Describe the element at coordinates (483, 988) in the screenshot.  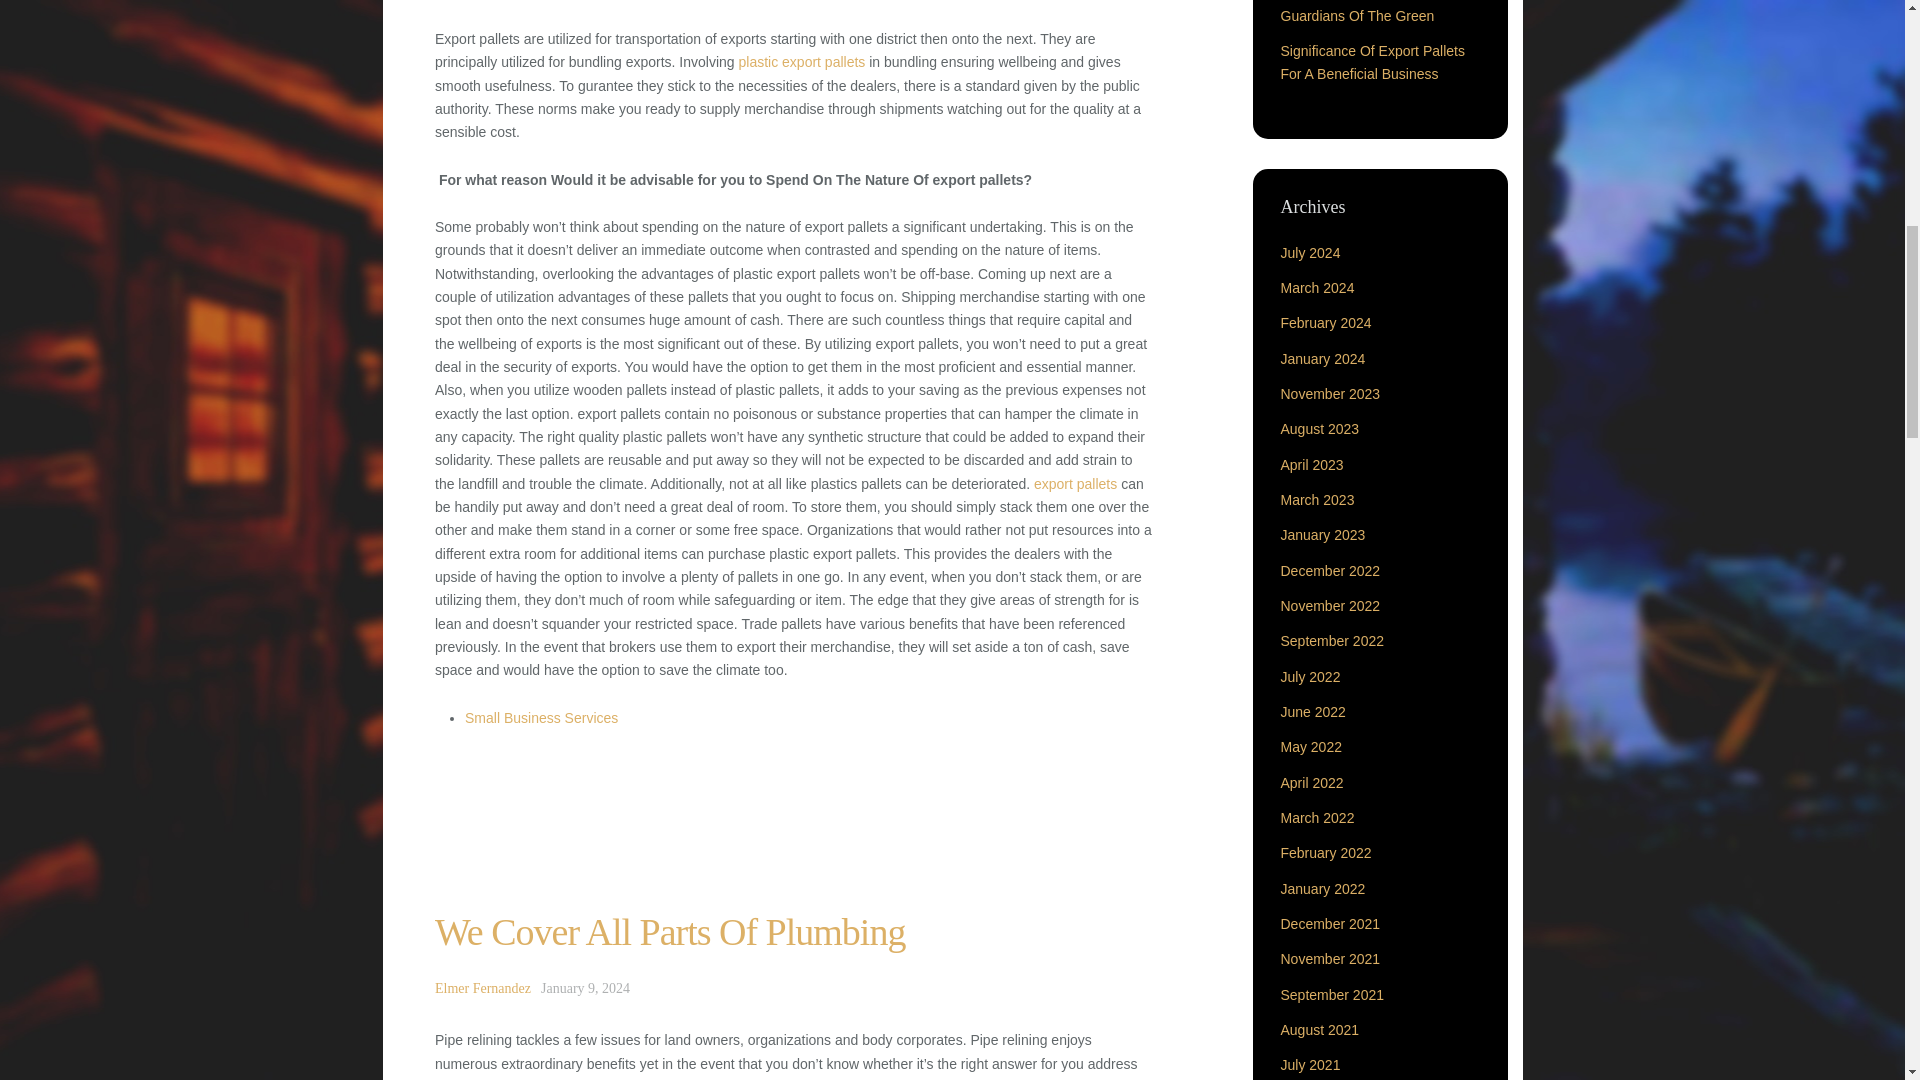
I see `Elmer Fernandez` at that location.